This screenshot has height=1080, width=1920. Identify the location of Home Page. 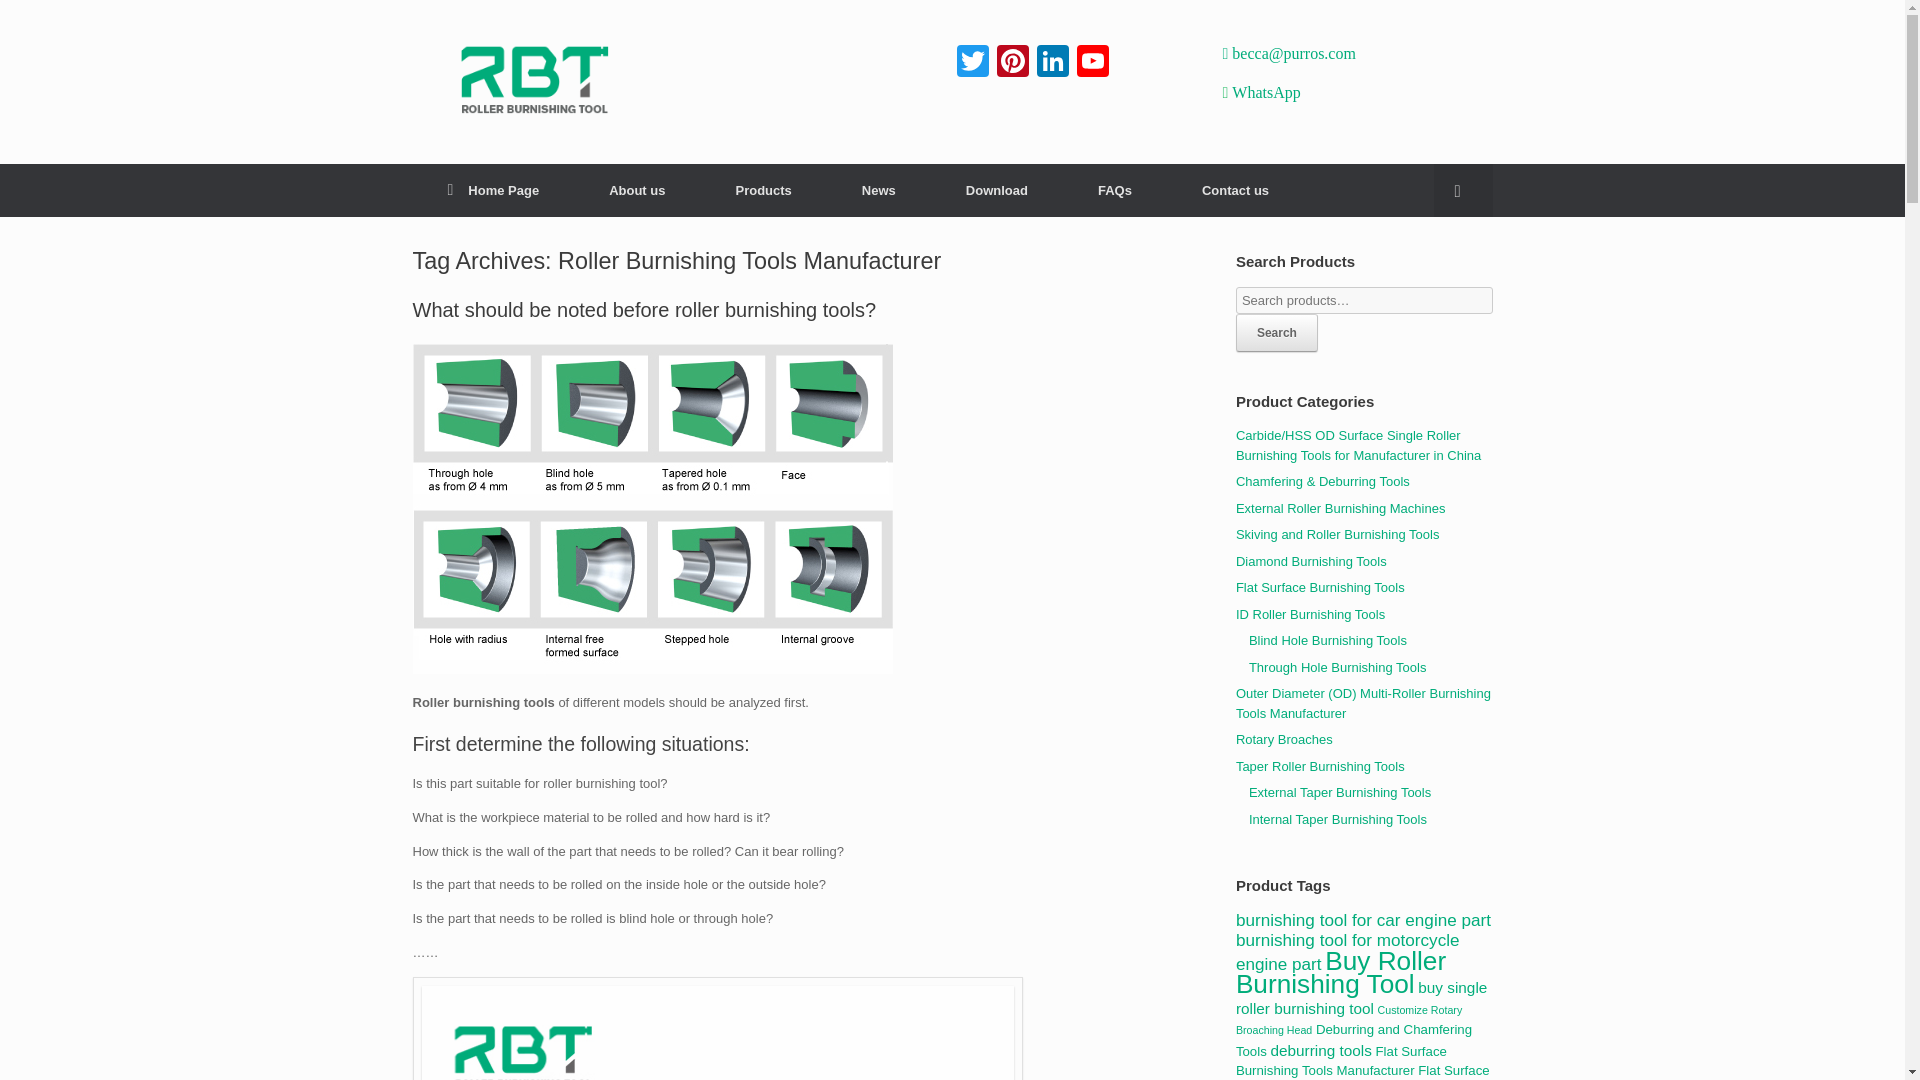
(493, 190).